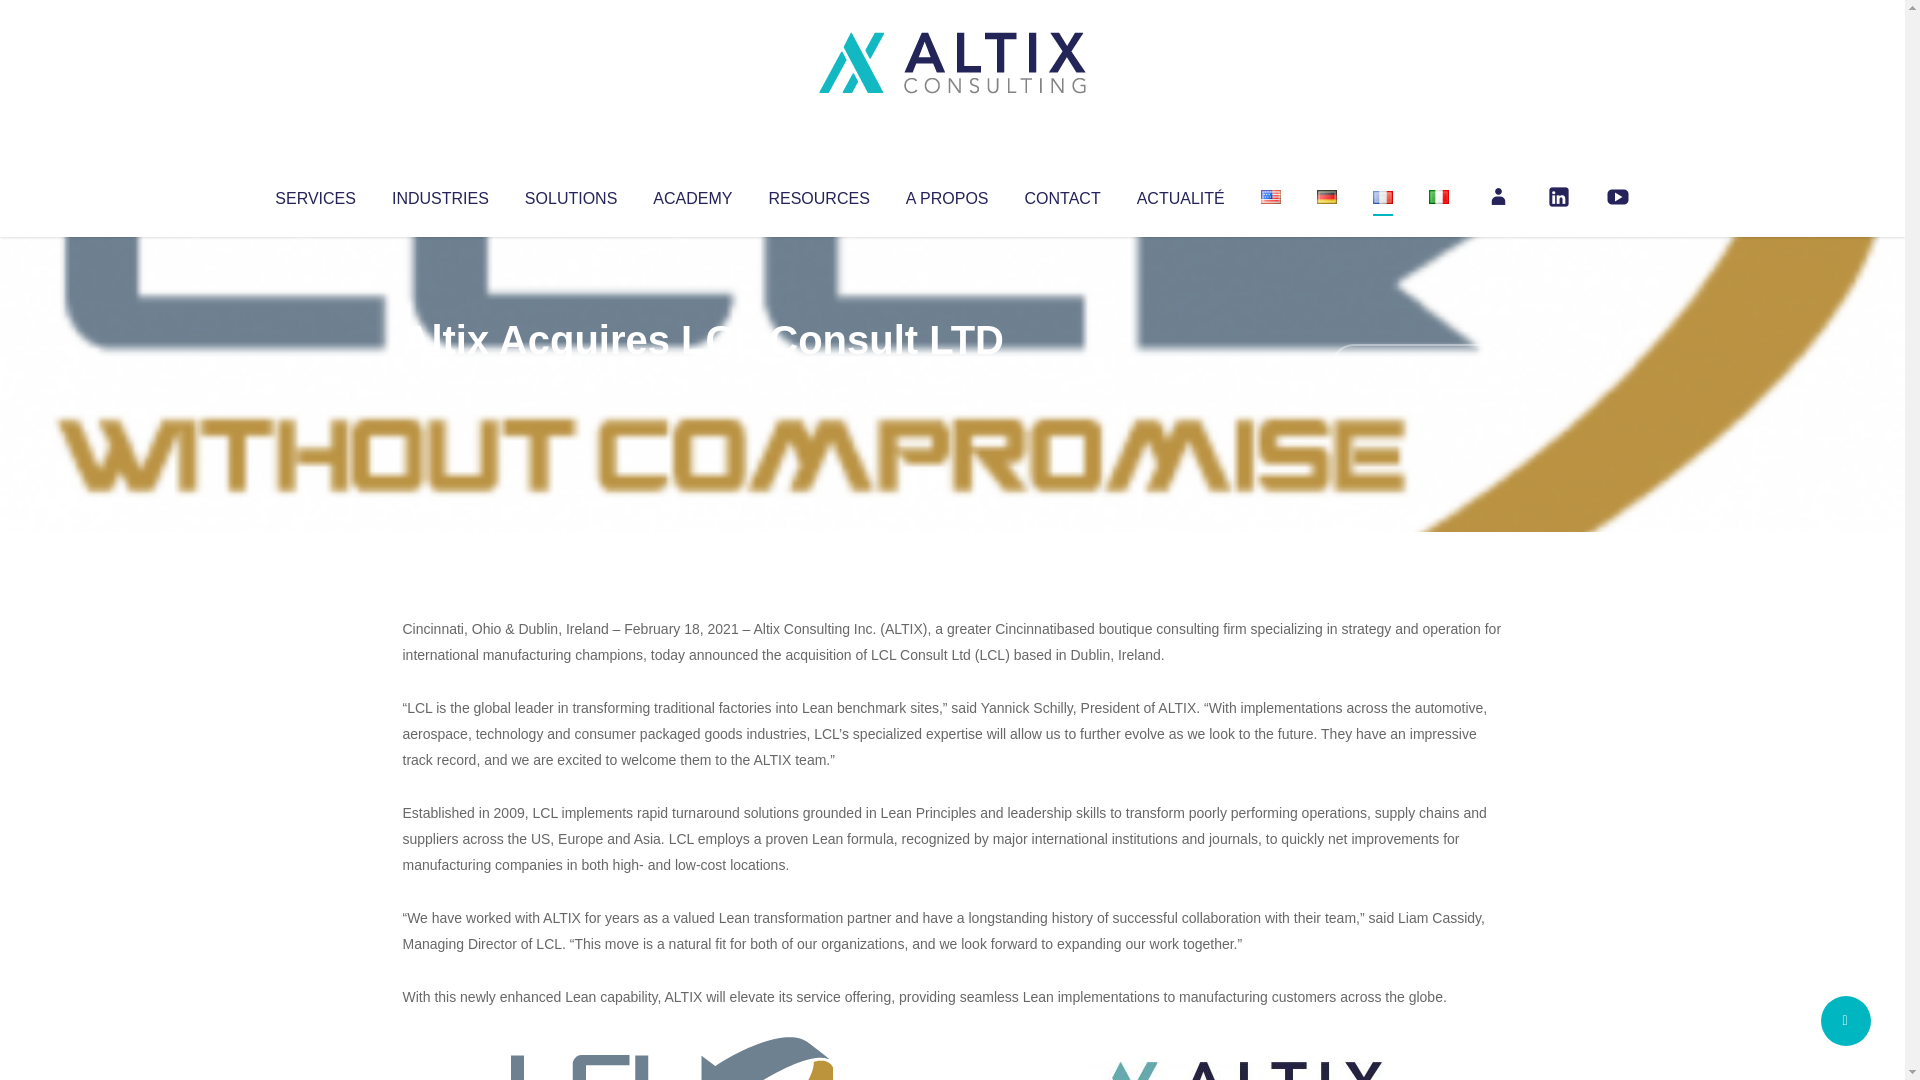 The width and height of the screenshot is (1920, 1080). I want to click on SOLUTIONS, so click(570, 194).